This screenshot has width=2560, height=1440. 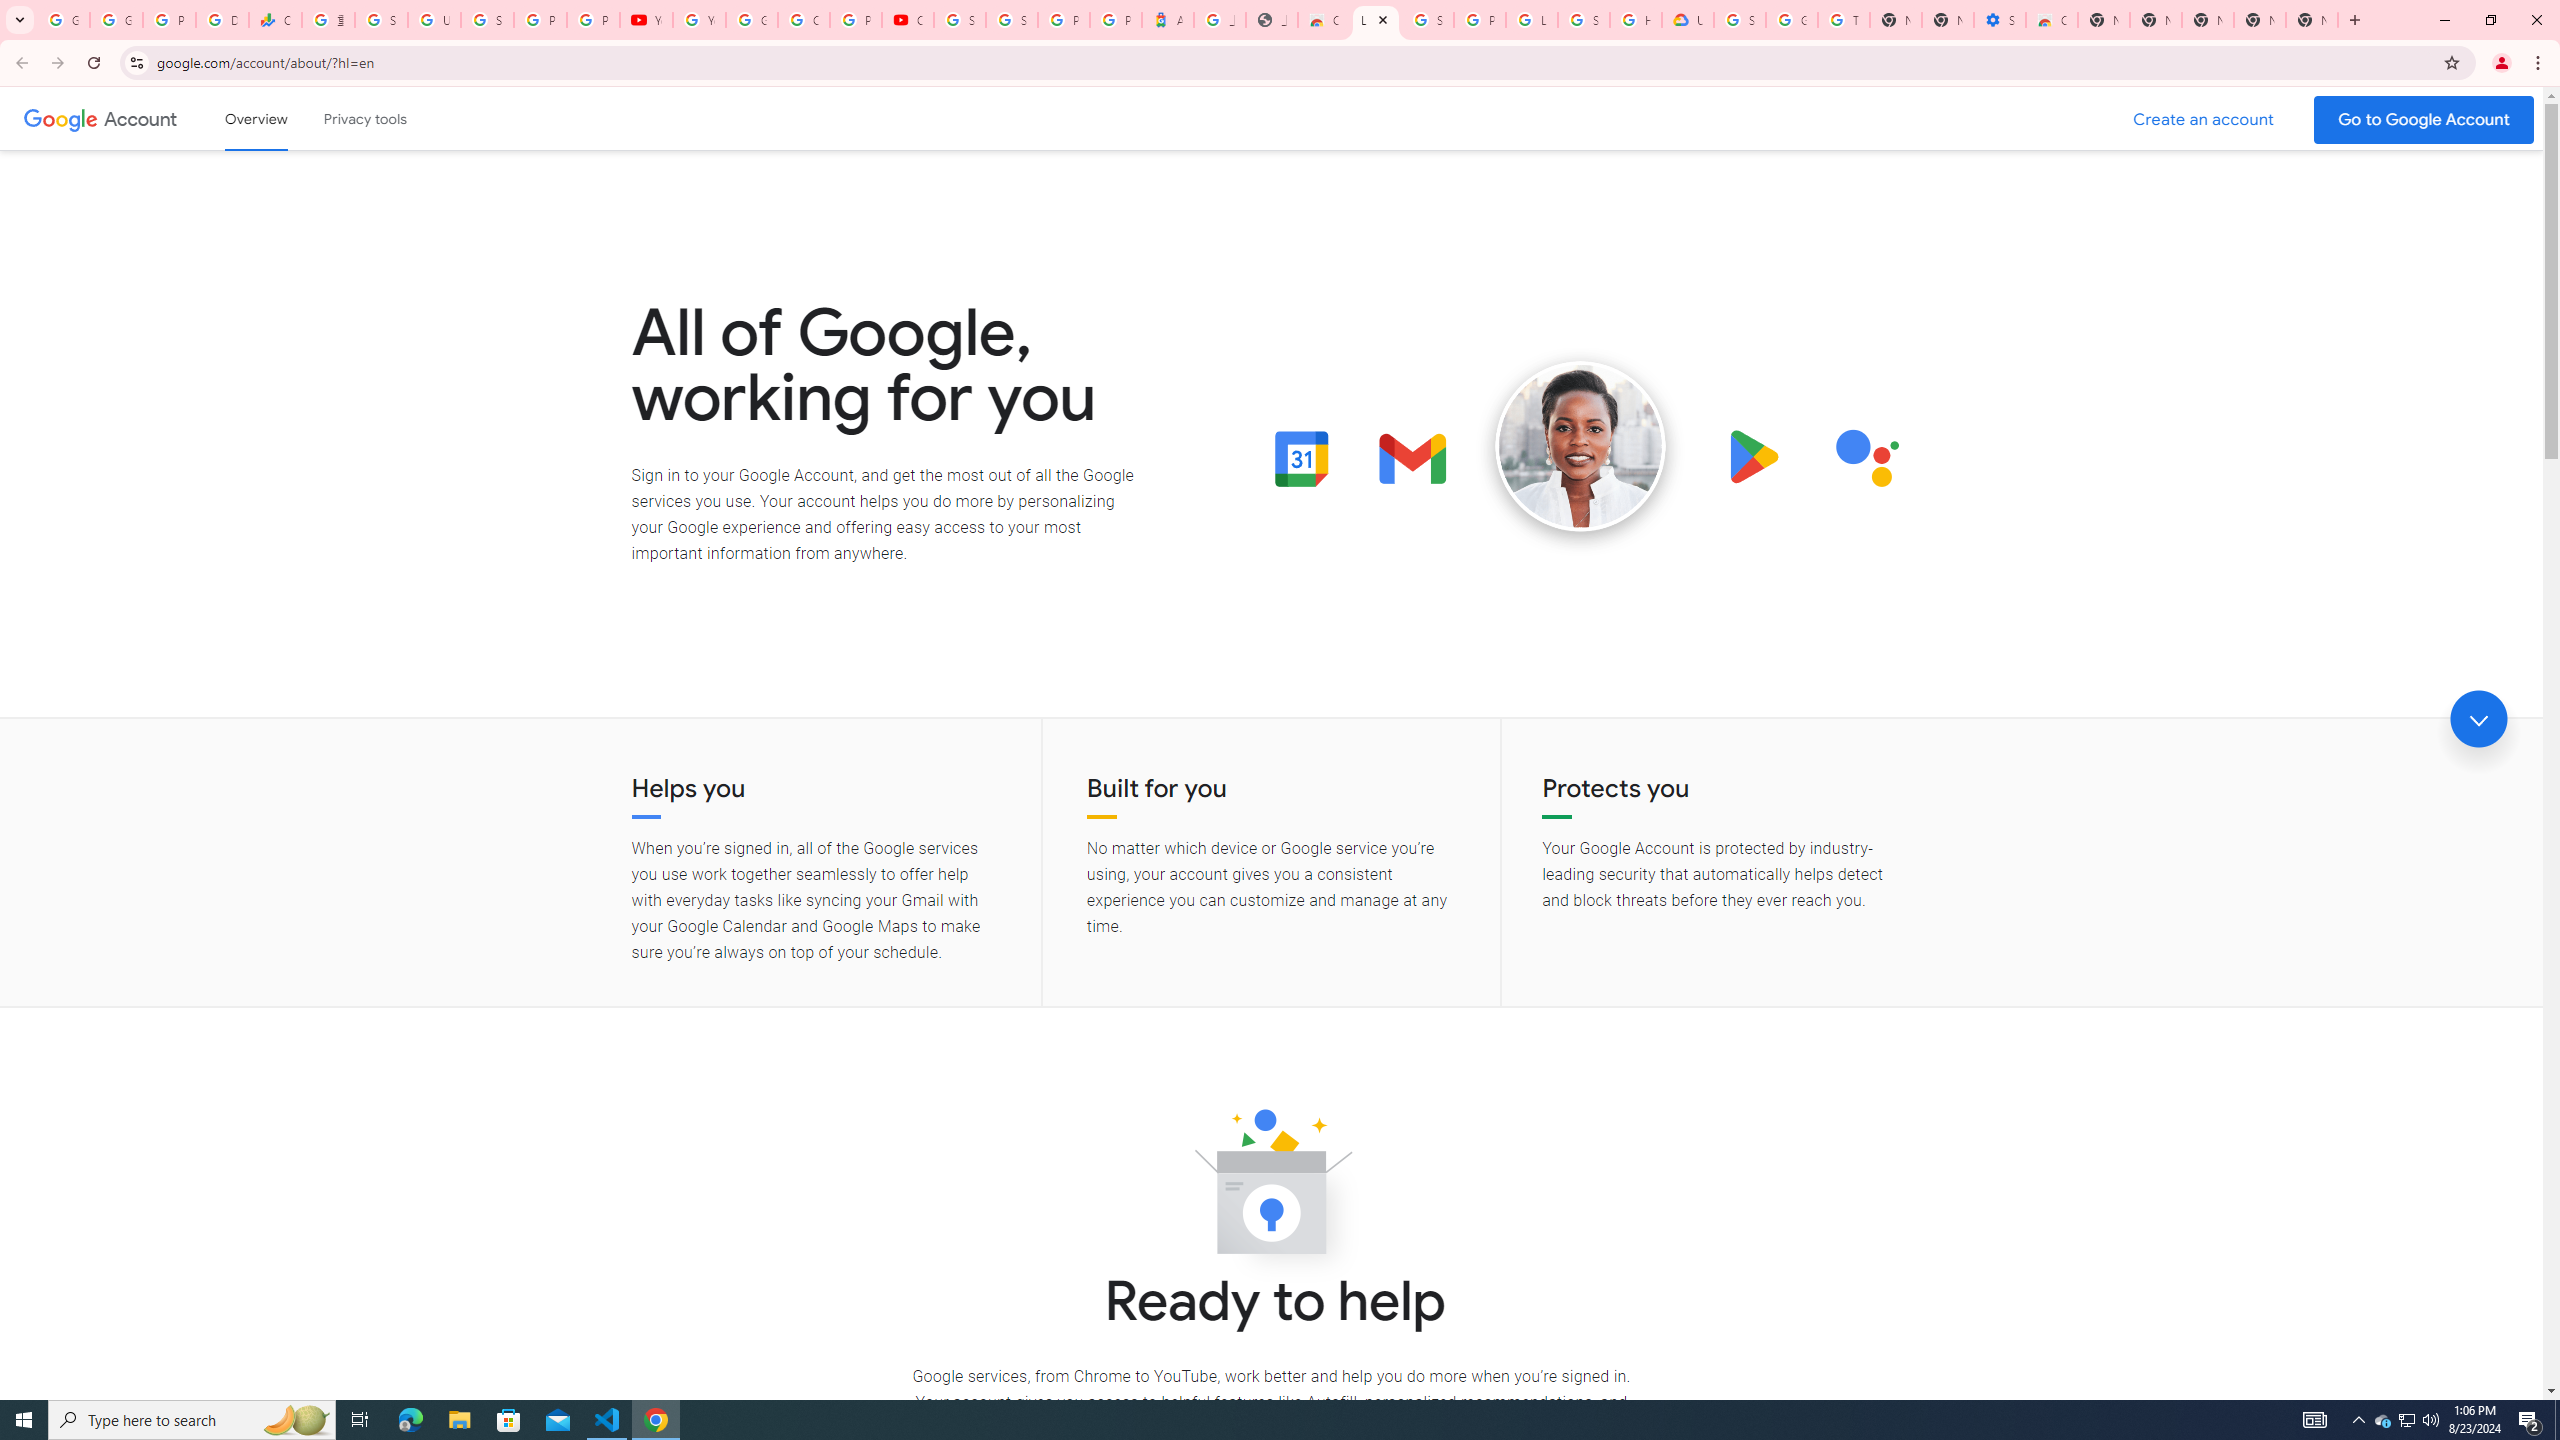 What do you see at coordinates (381, 20) in the screenshot?
I see `Sign in - Google Accounts` at bounding box center [381, 20].